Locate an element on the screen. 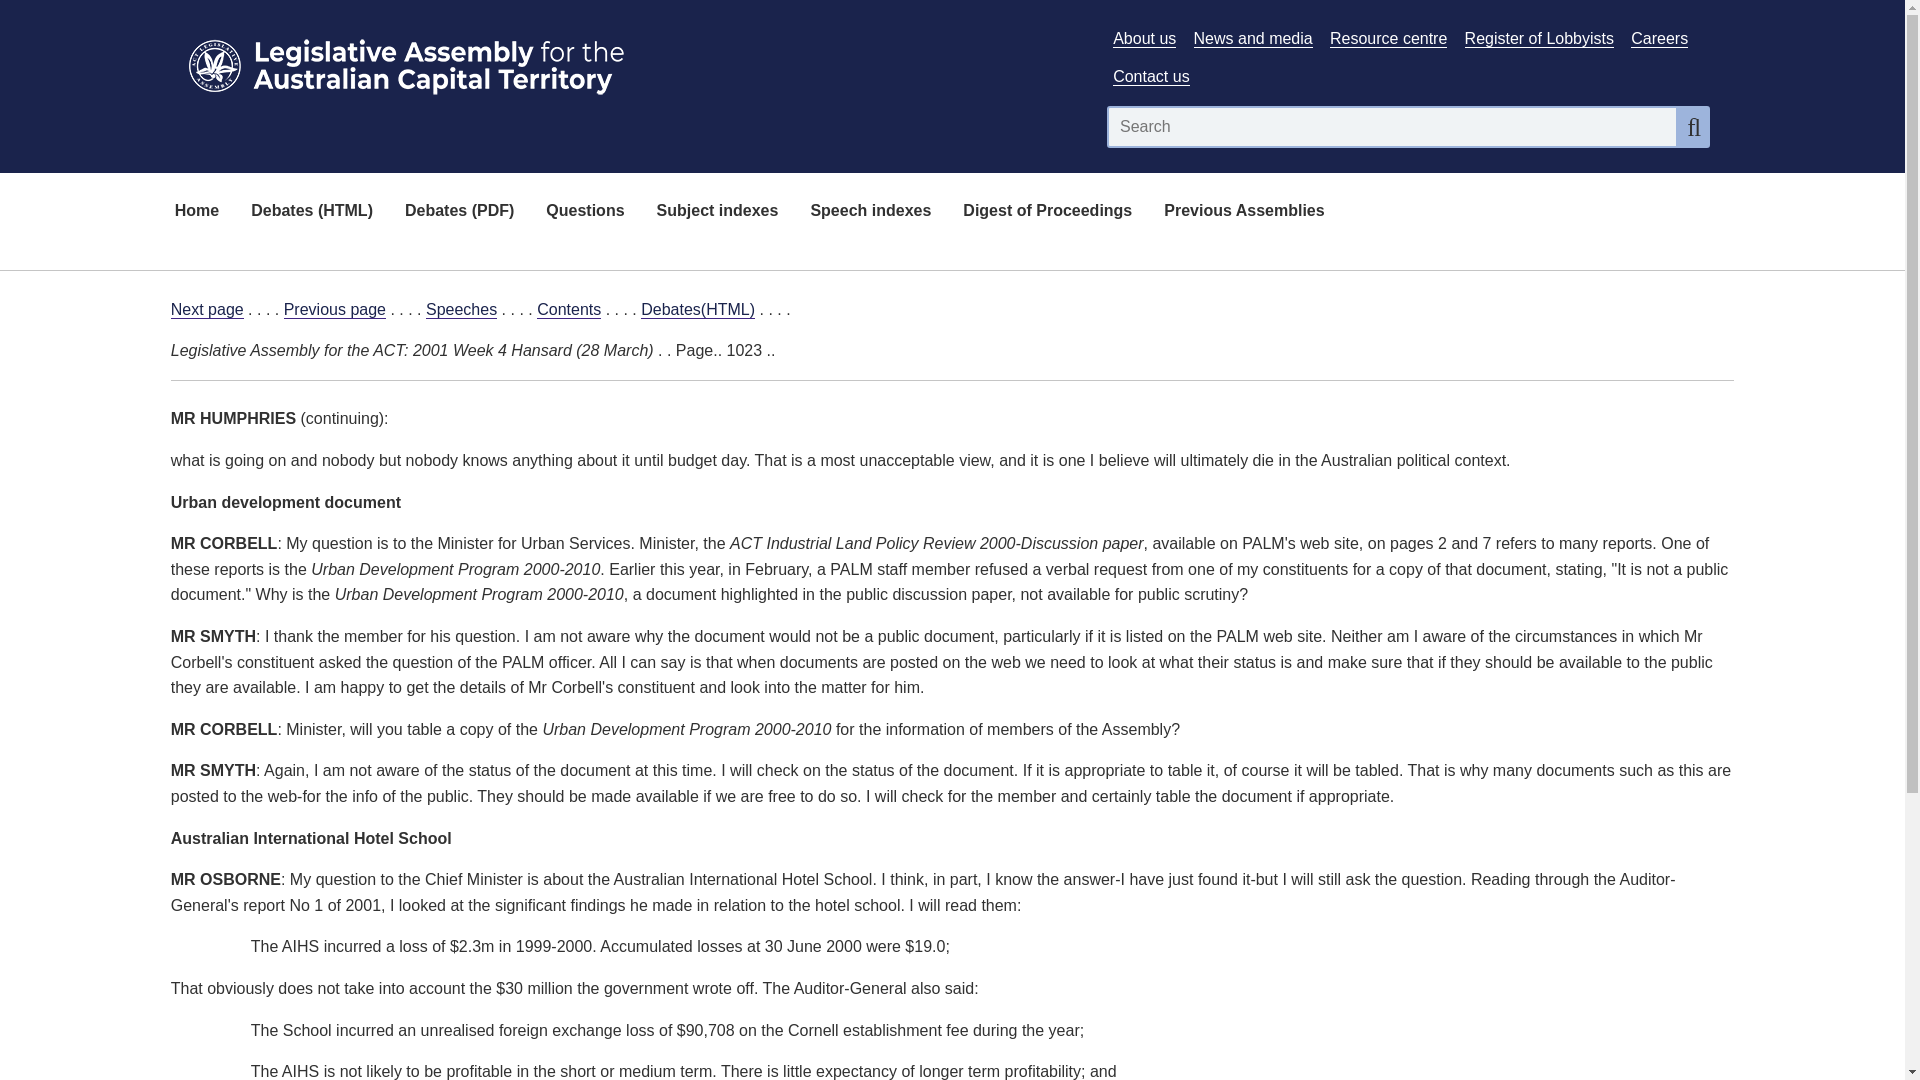 Image resolution: width=1920 pixels, height=1080 pixels. Link to About Us is located at coordinates (1144, 38).